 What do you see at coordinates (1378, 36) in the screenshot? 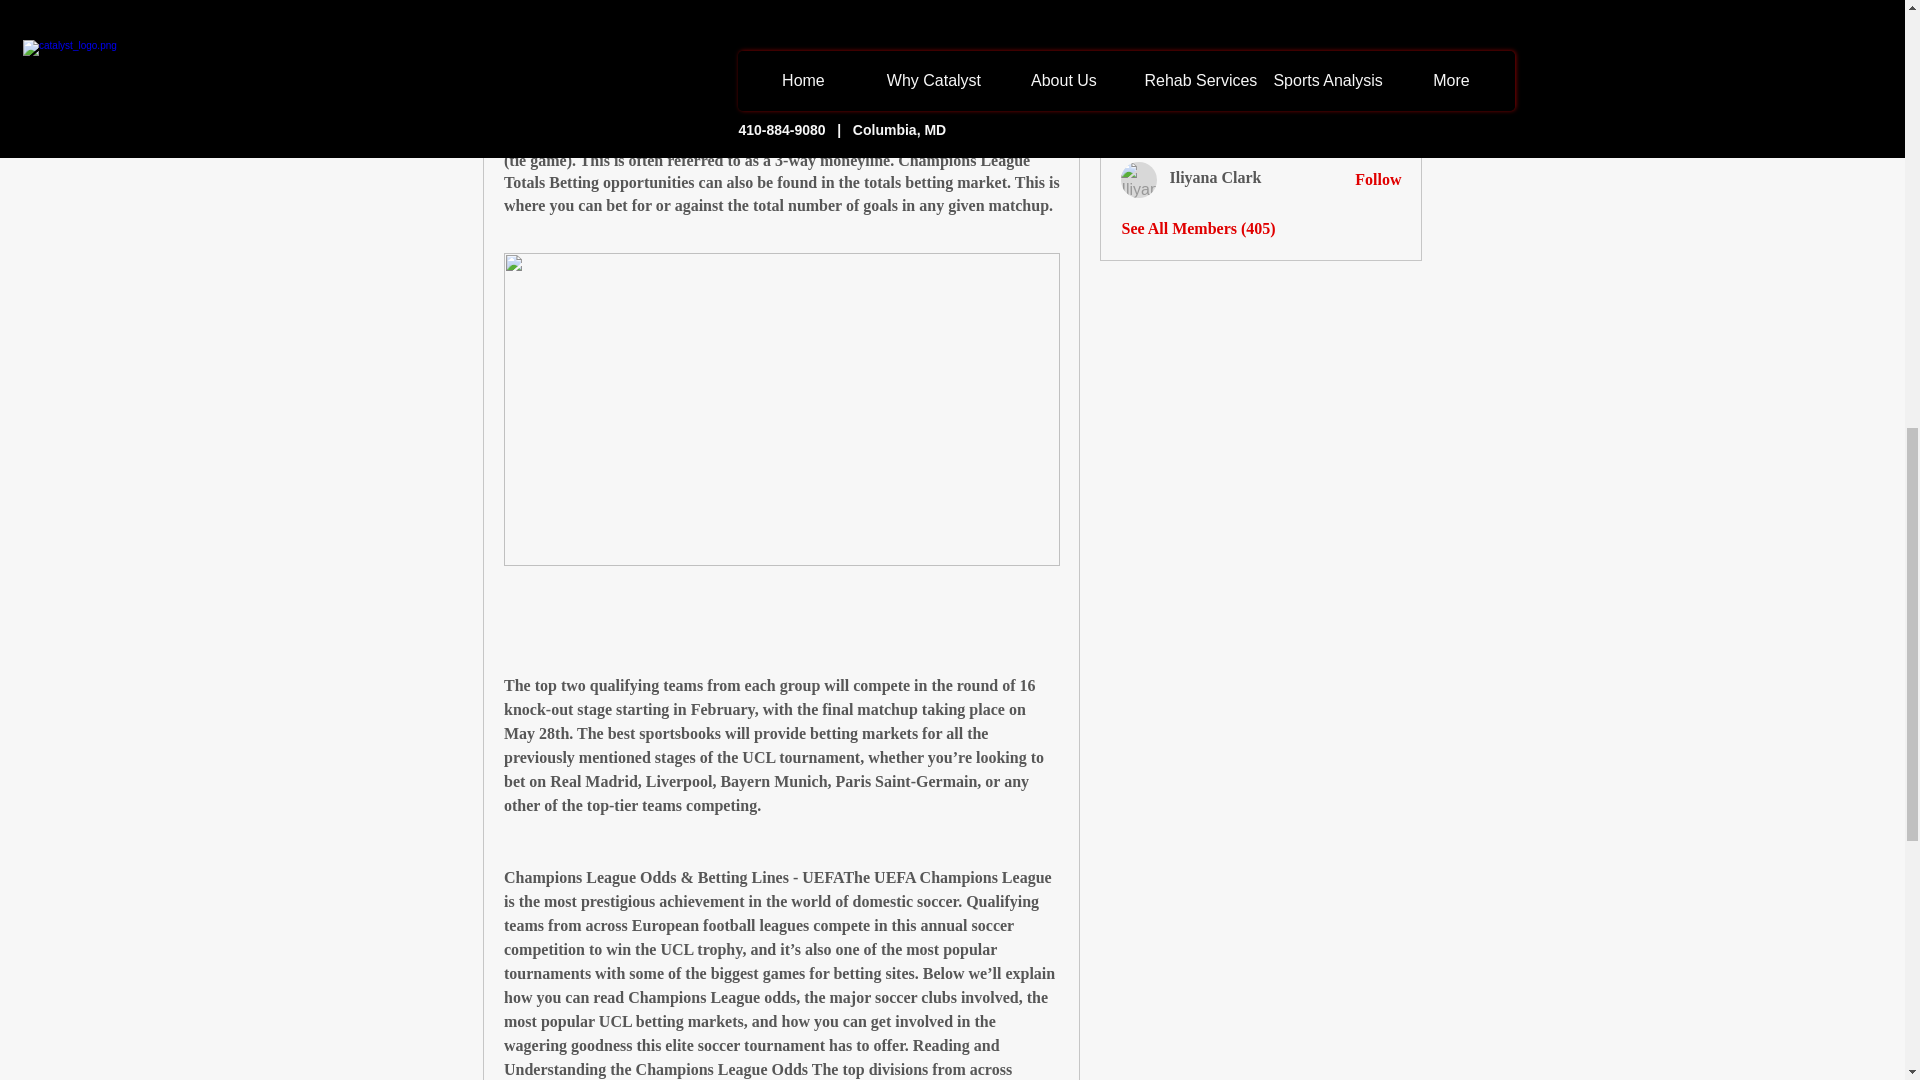
I see `Follow` at bounding box center [1378, 36].